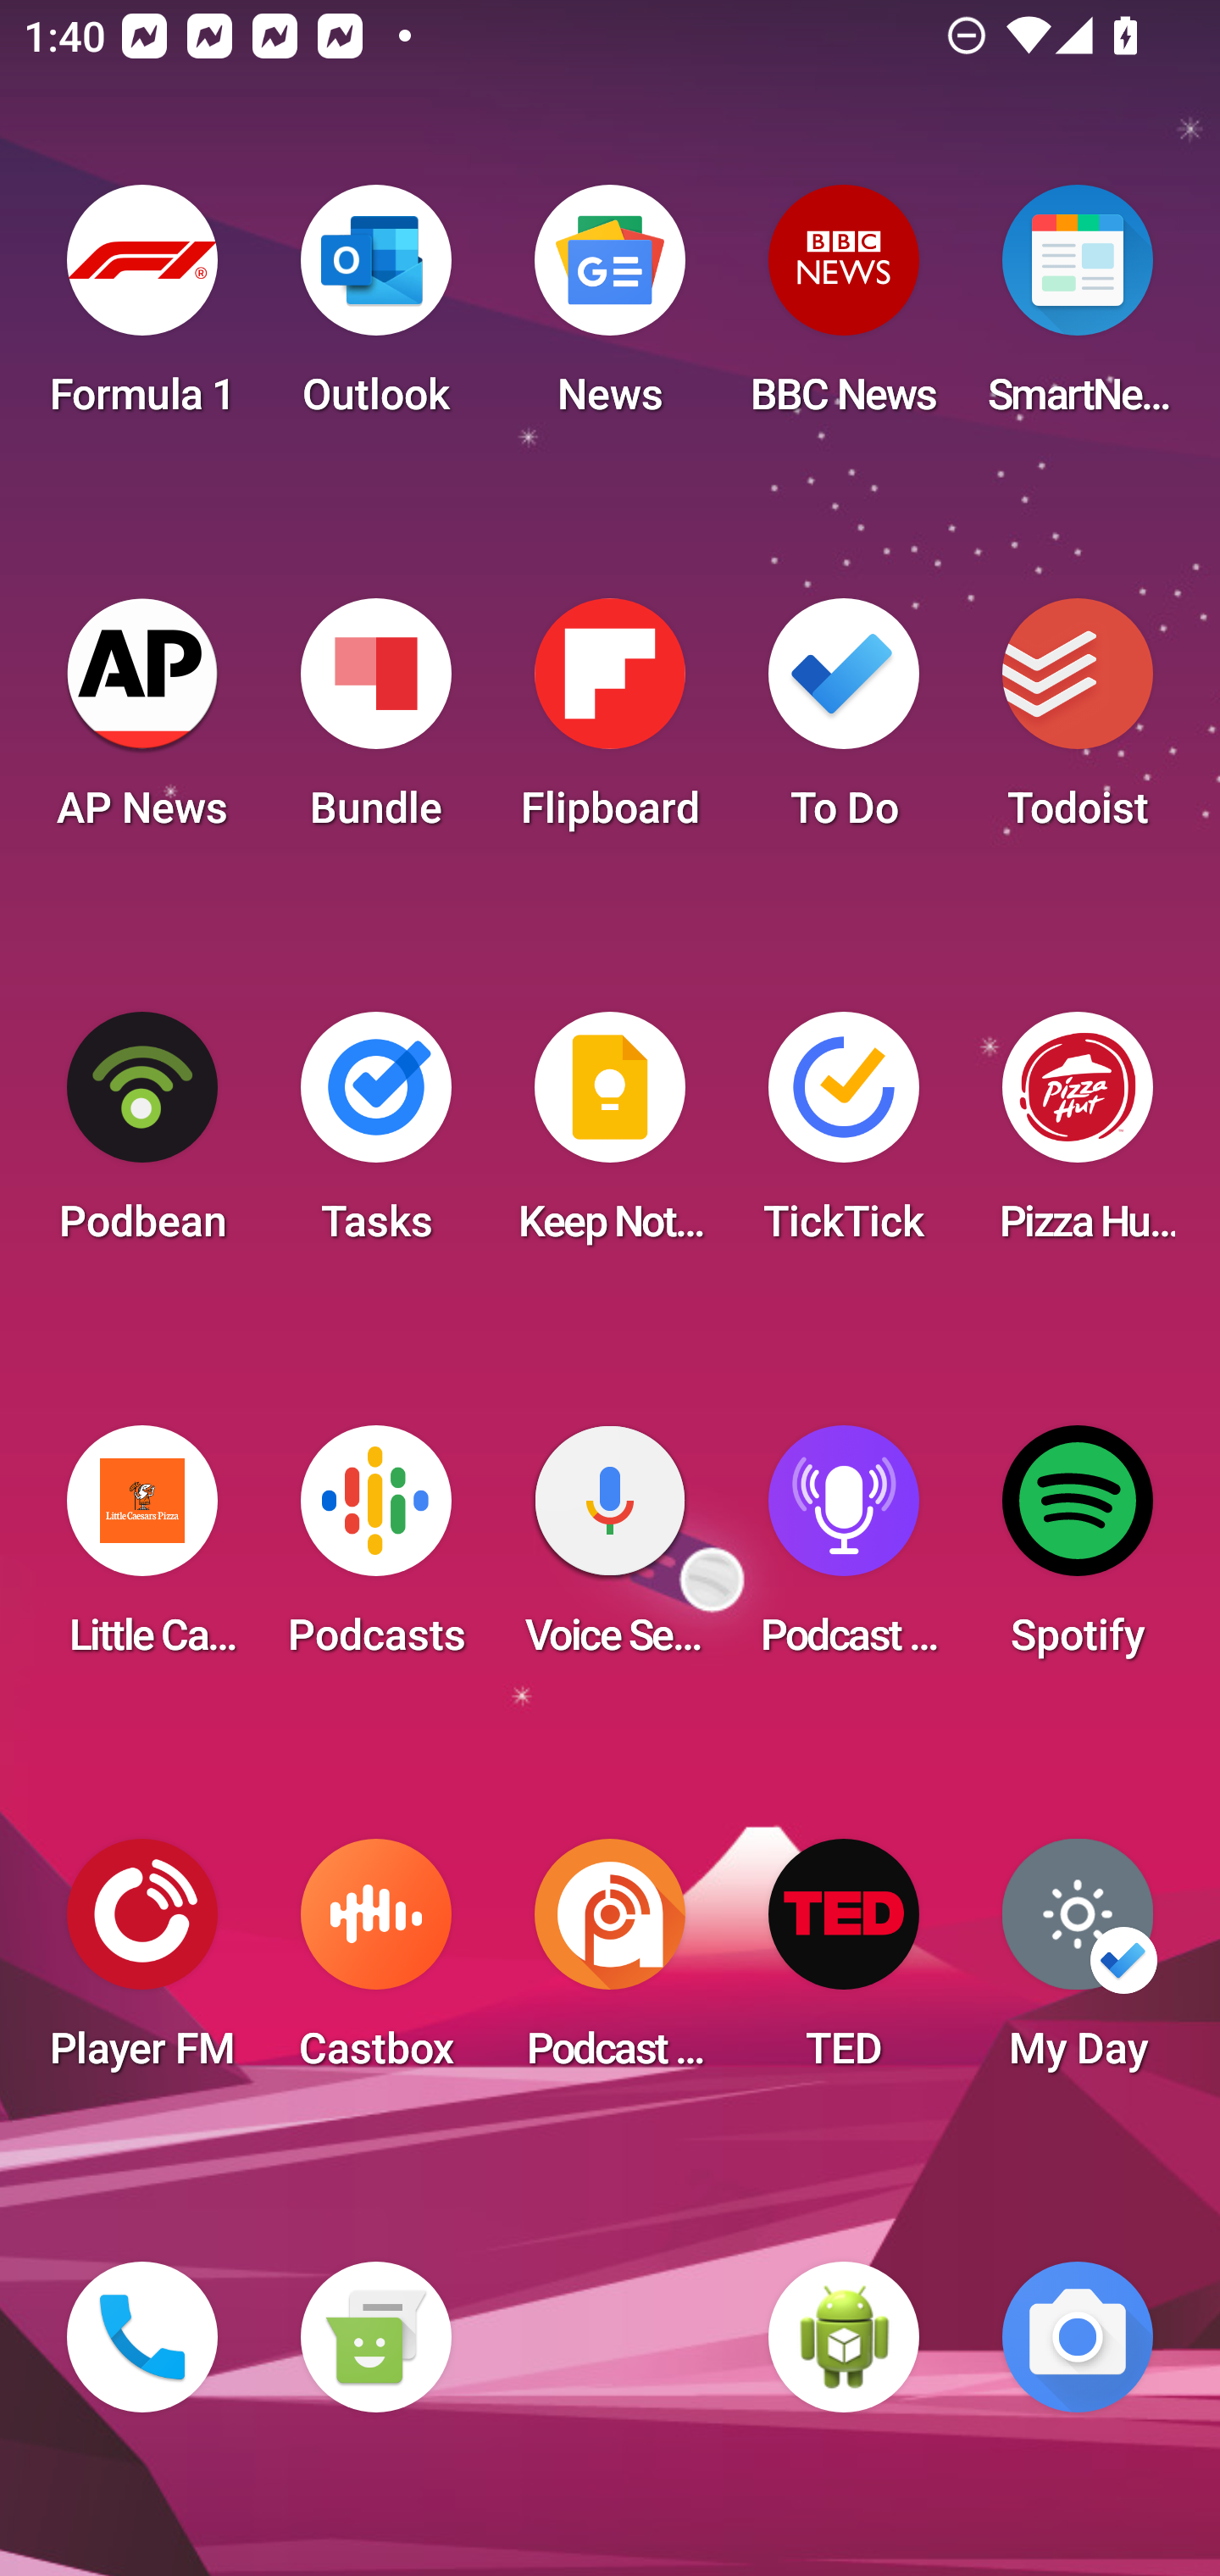  Describe the element at coordinates (610, 1551) in the screenshot. I see `Voice Search` at that location.